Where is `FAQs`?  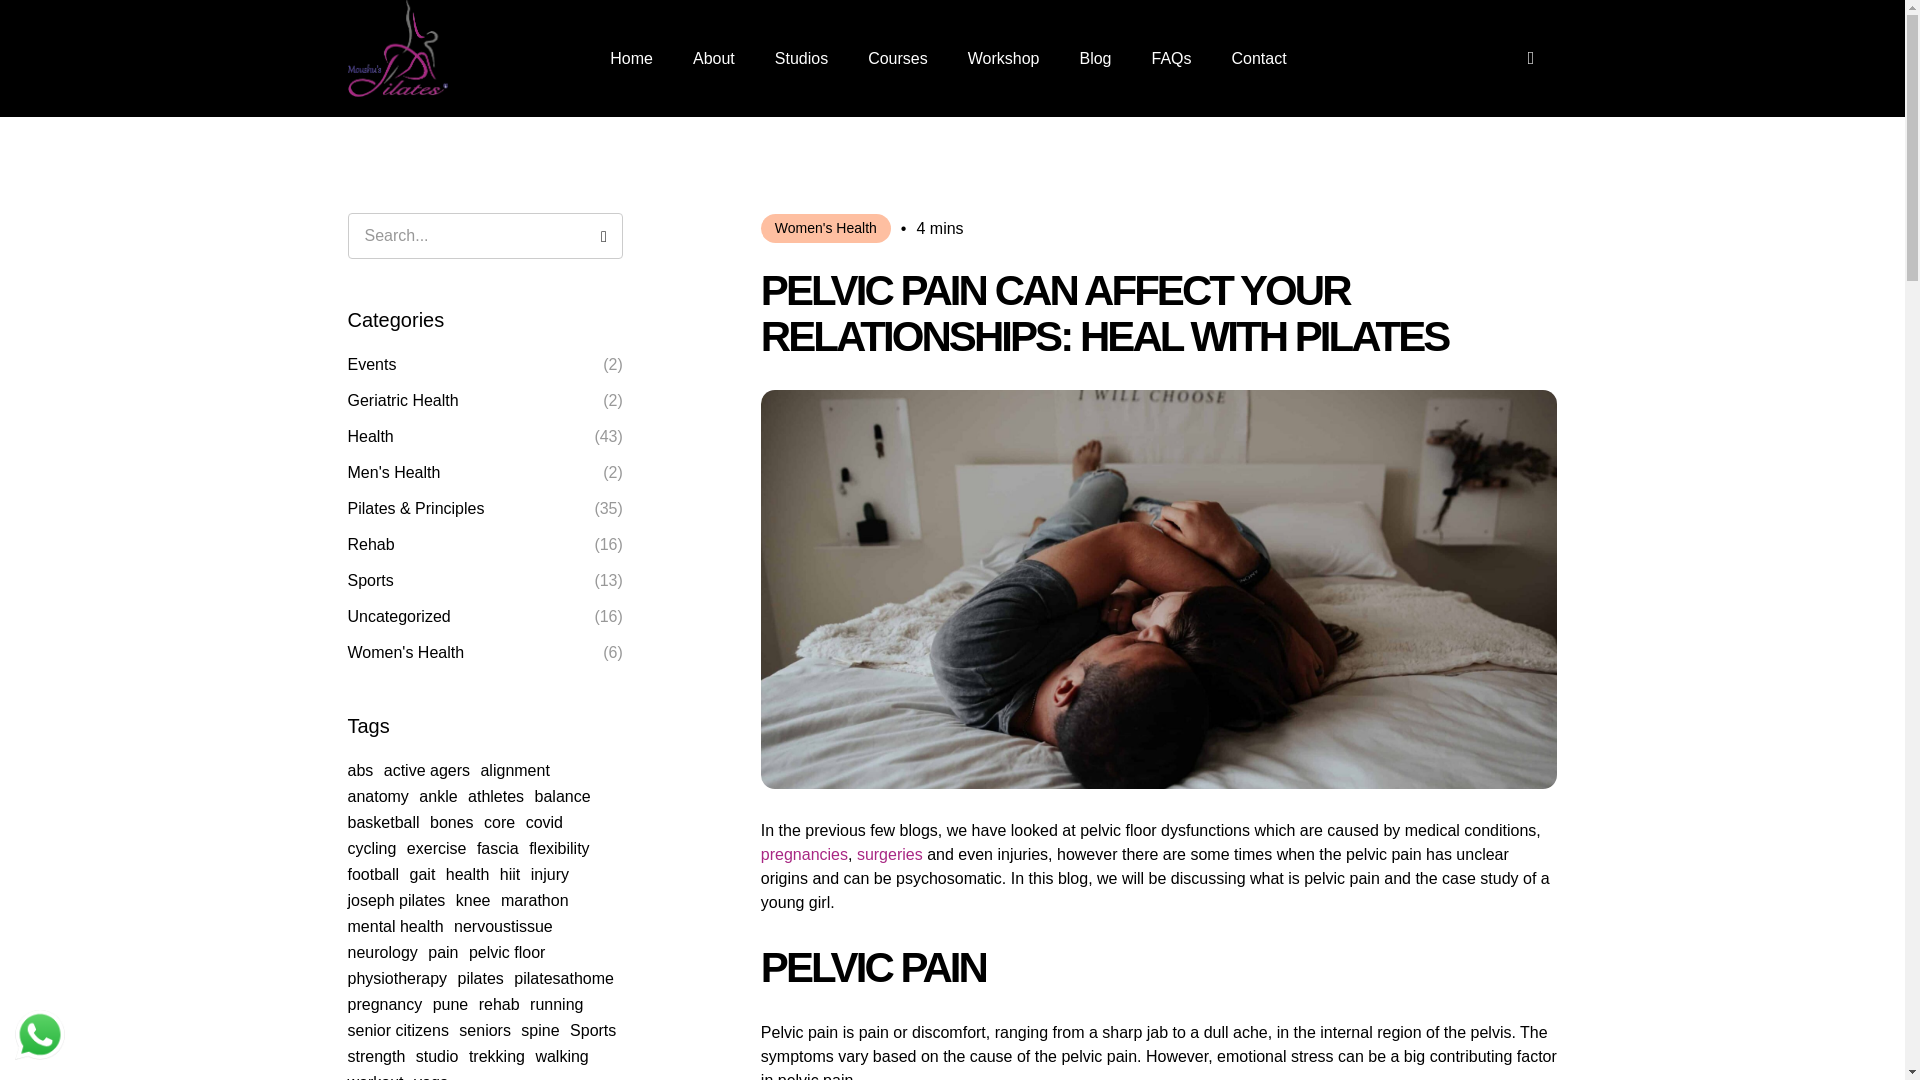 FAQs is located at coordinates (1170, 58).